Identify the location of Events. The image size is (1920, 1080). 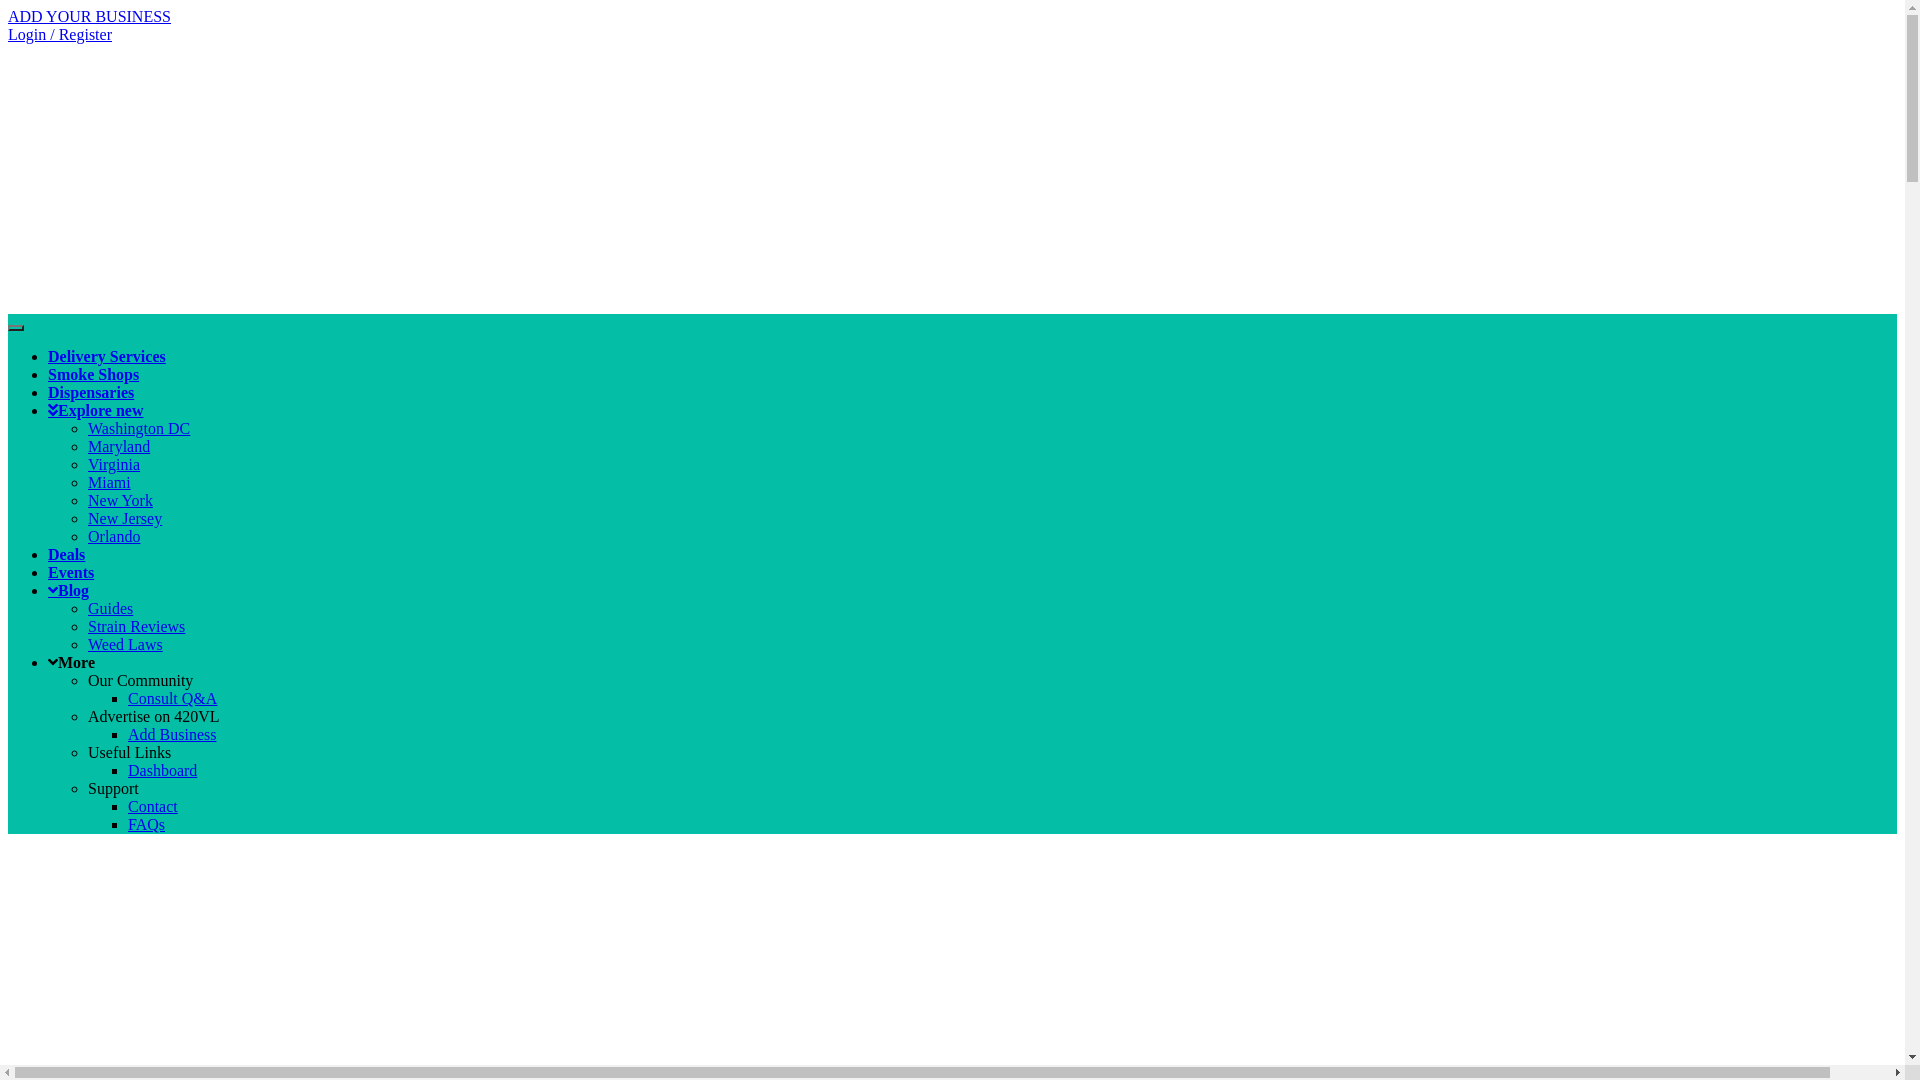
(71, 572).